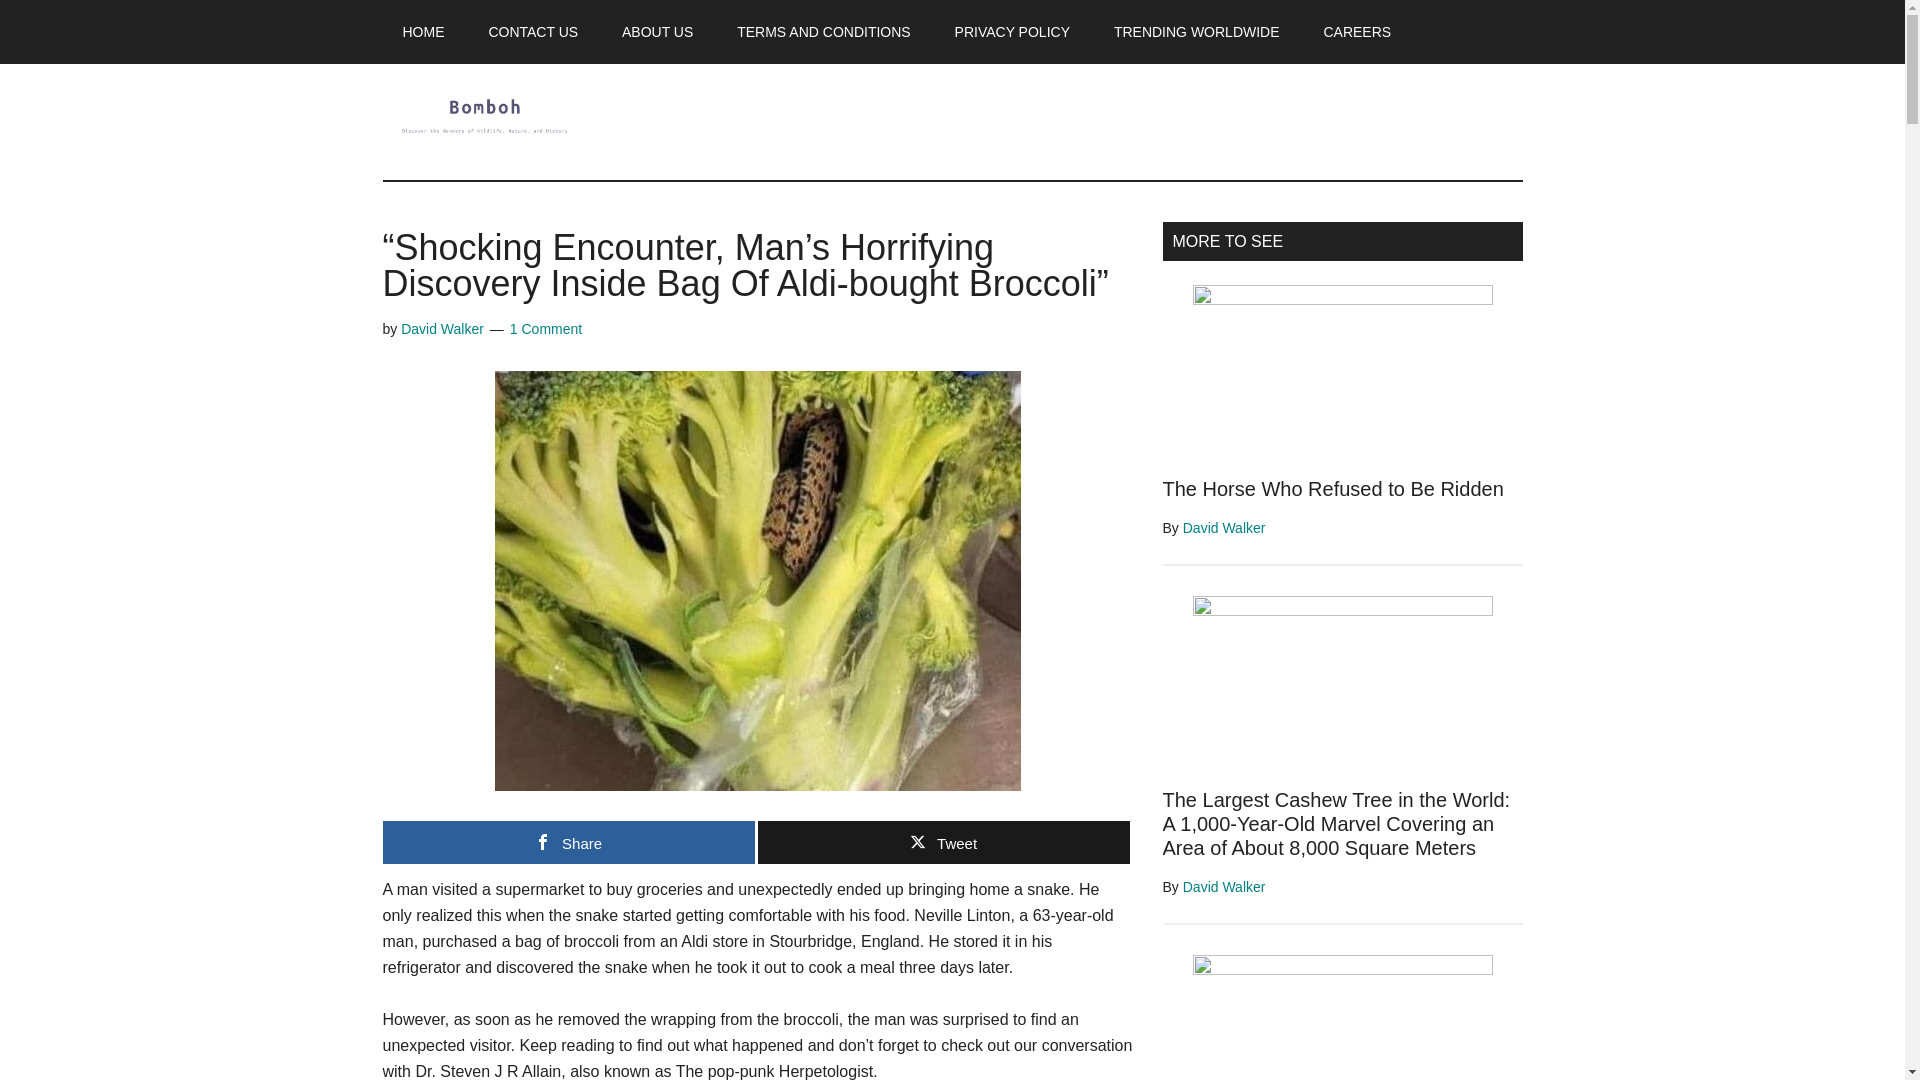 Image resolution: width=1920 pixels, height=1080 pixels. I want to click on 1 Comment, so click(546, 328).